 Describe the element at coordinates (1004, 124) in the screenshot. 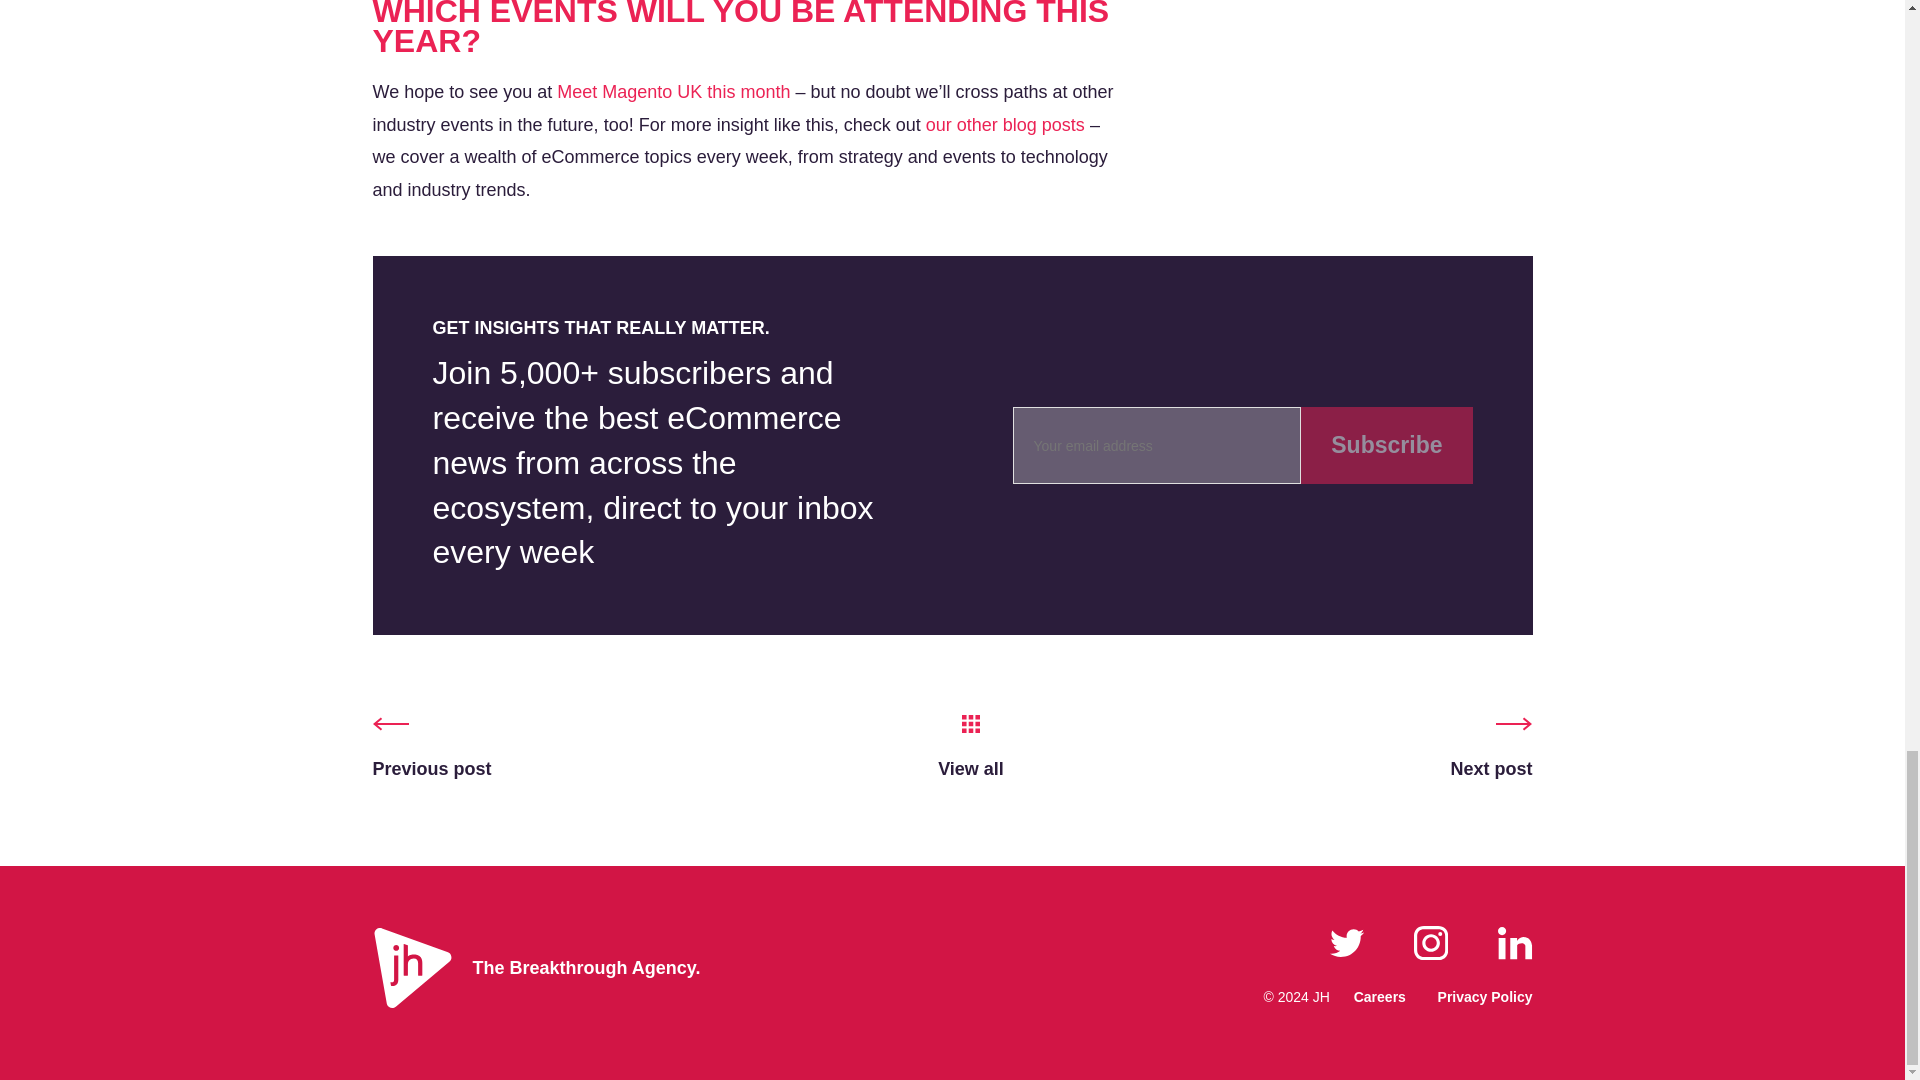

I see `our other blog posts` at that location.